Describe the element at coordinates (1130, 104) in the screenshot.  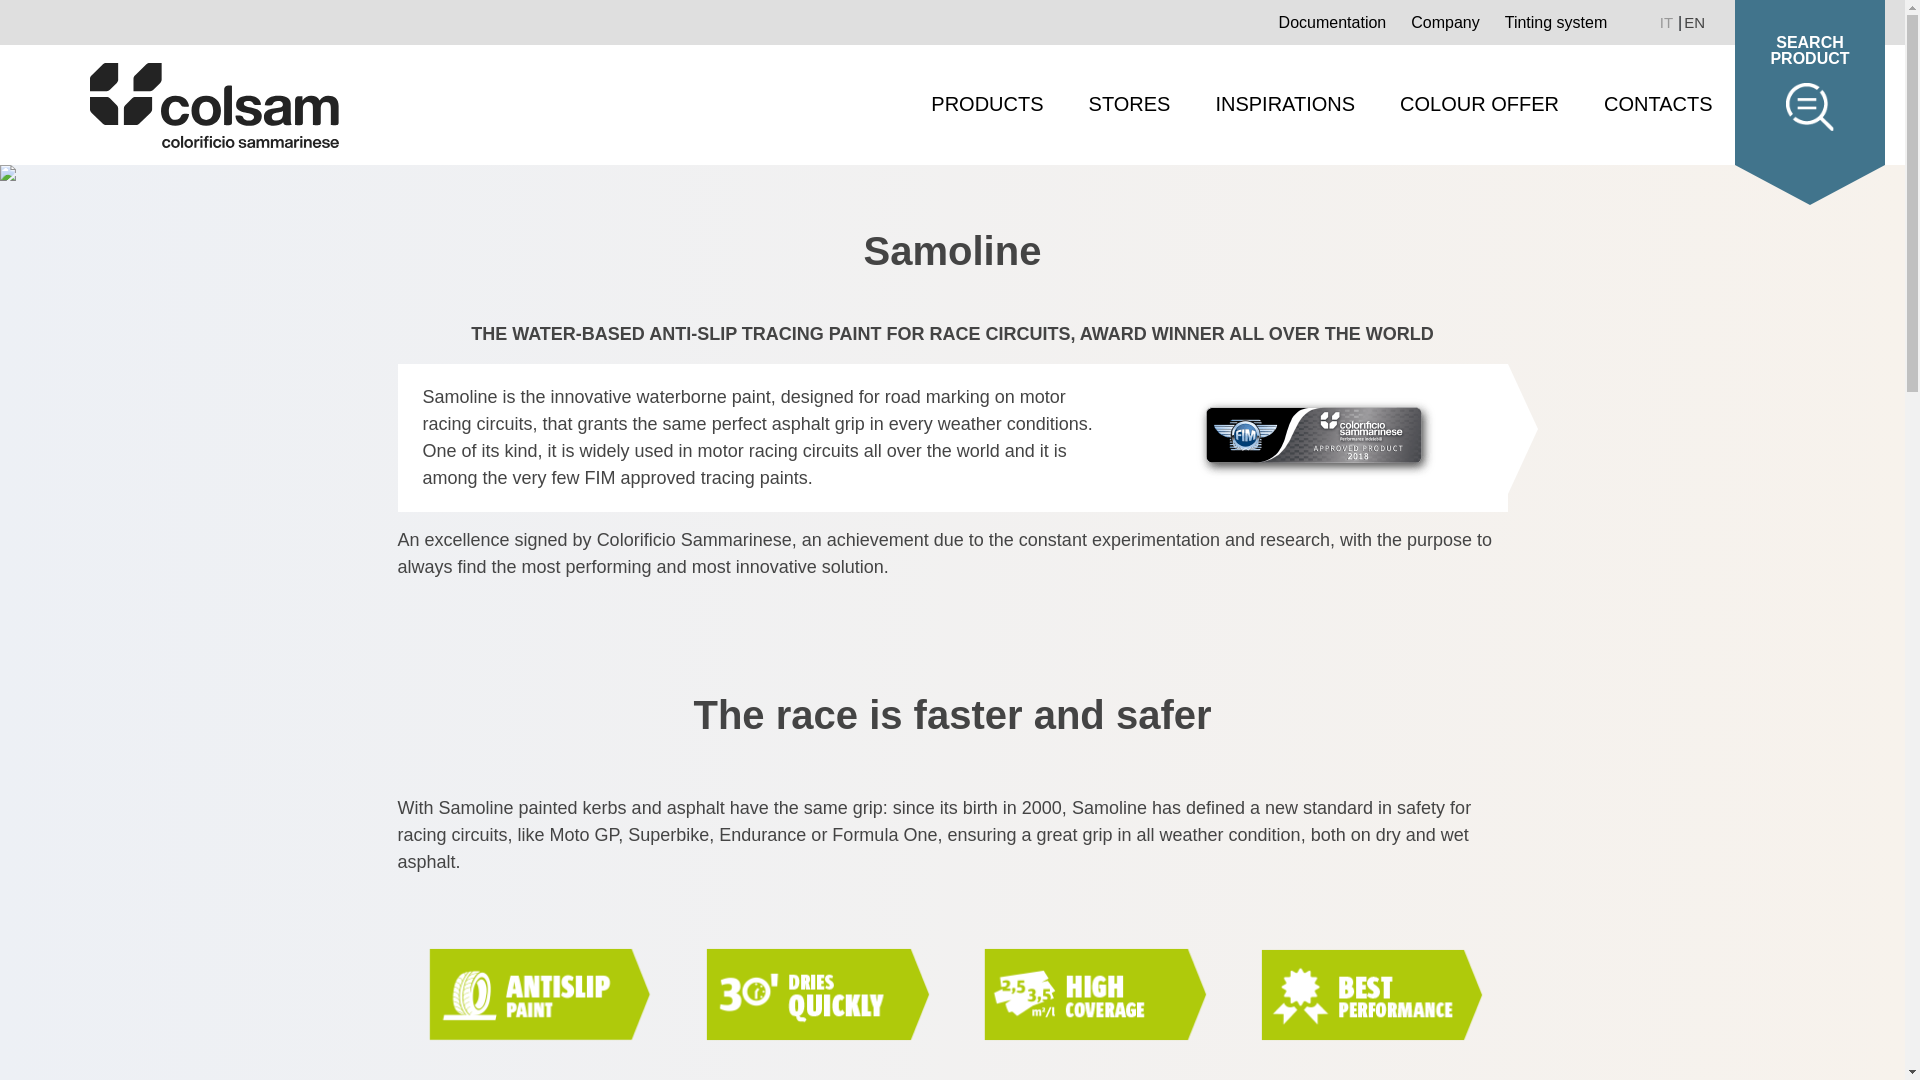
I see `STORES` at that location.